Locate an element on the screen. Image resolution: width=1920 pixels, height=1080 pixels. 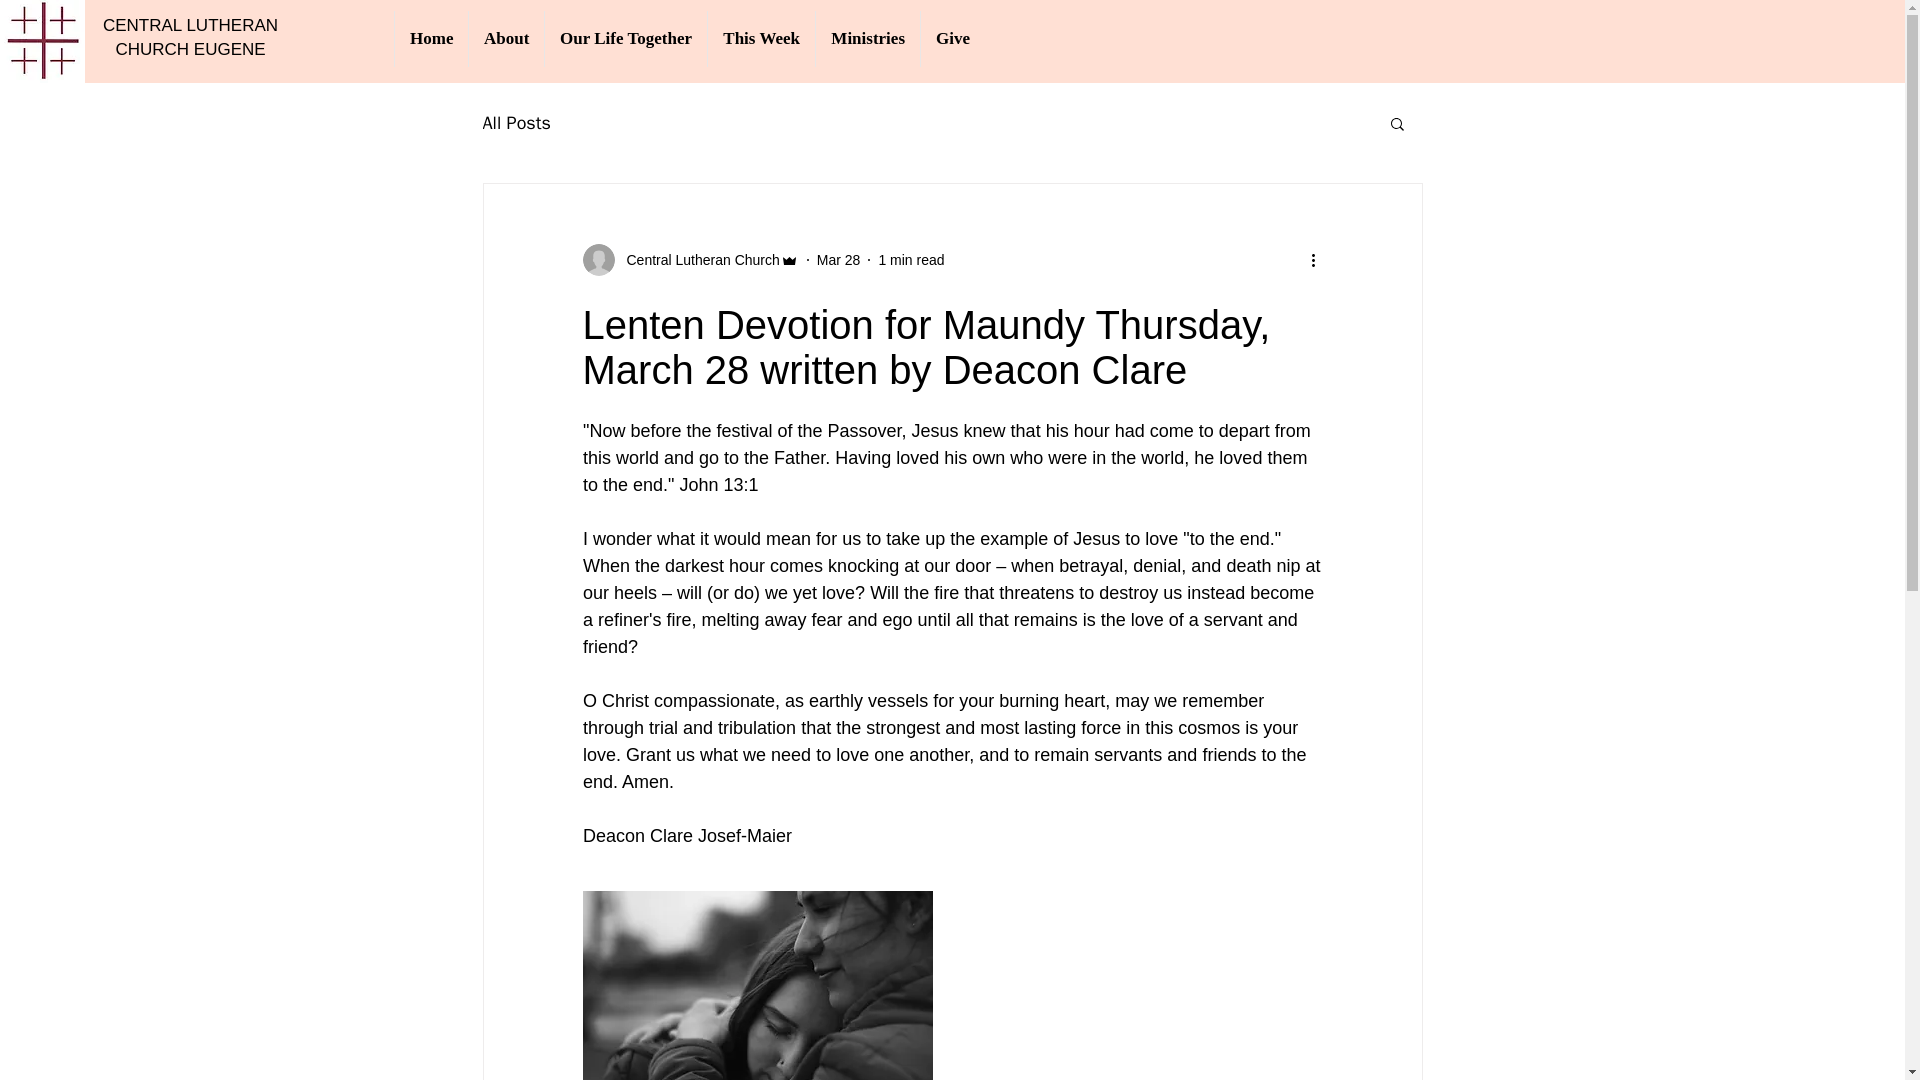
Central Lutheran Church is located at coordinates (696, 260).